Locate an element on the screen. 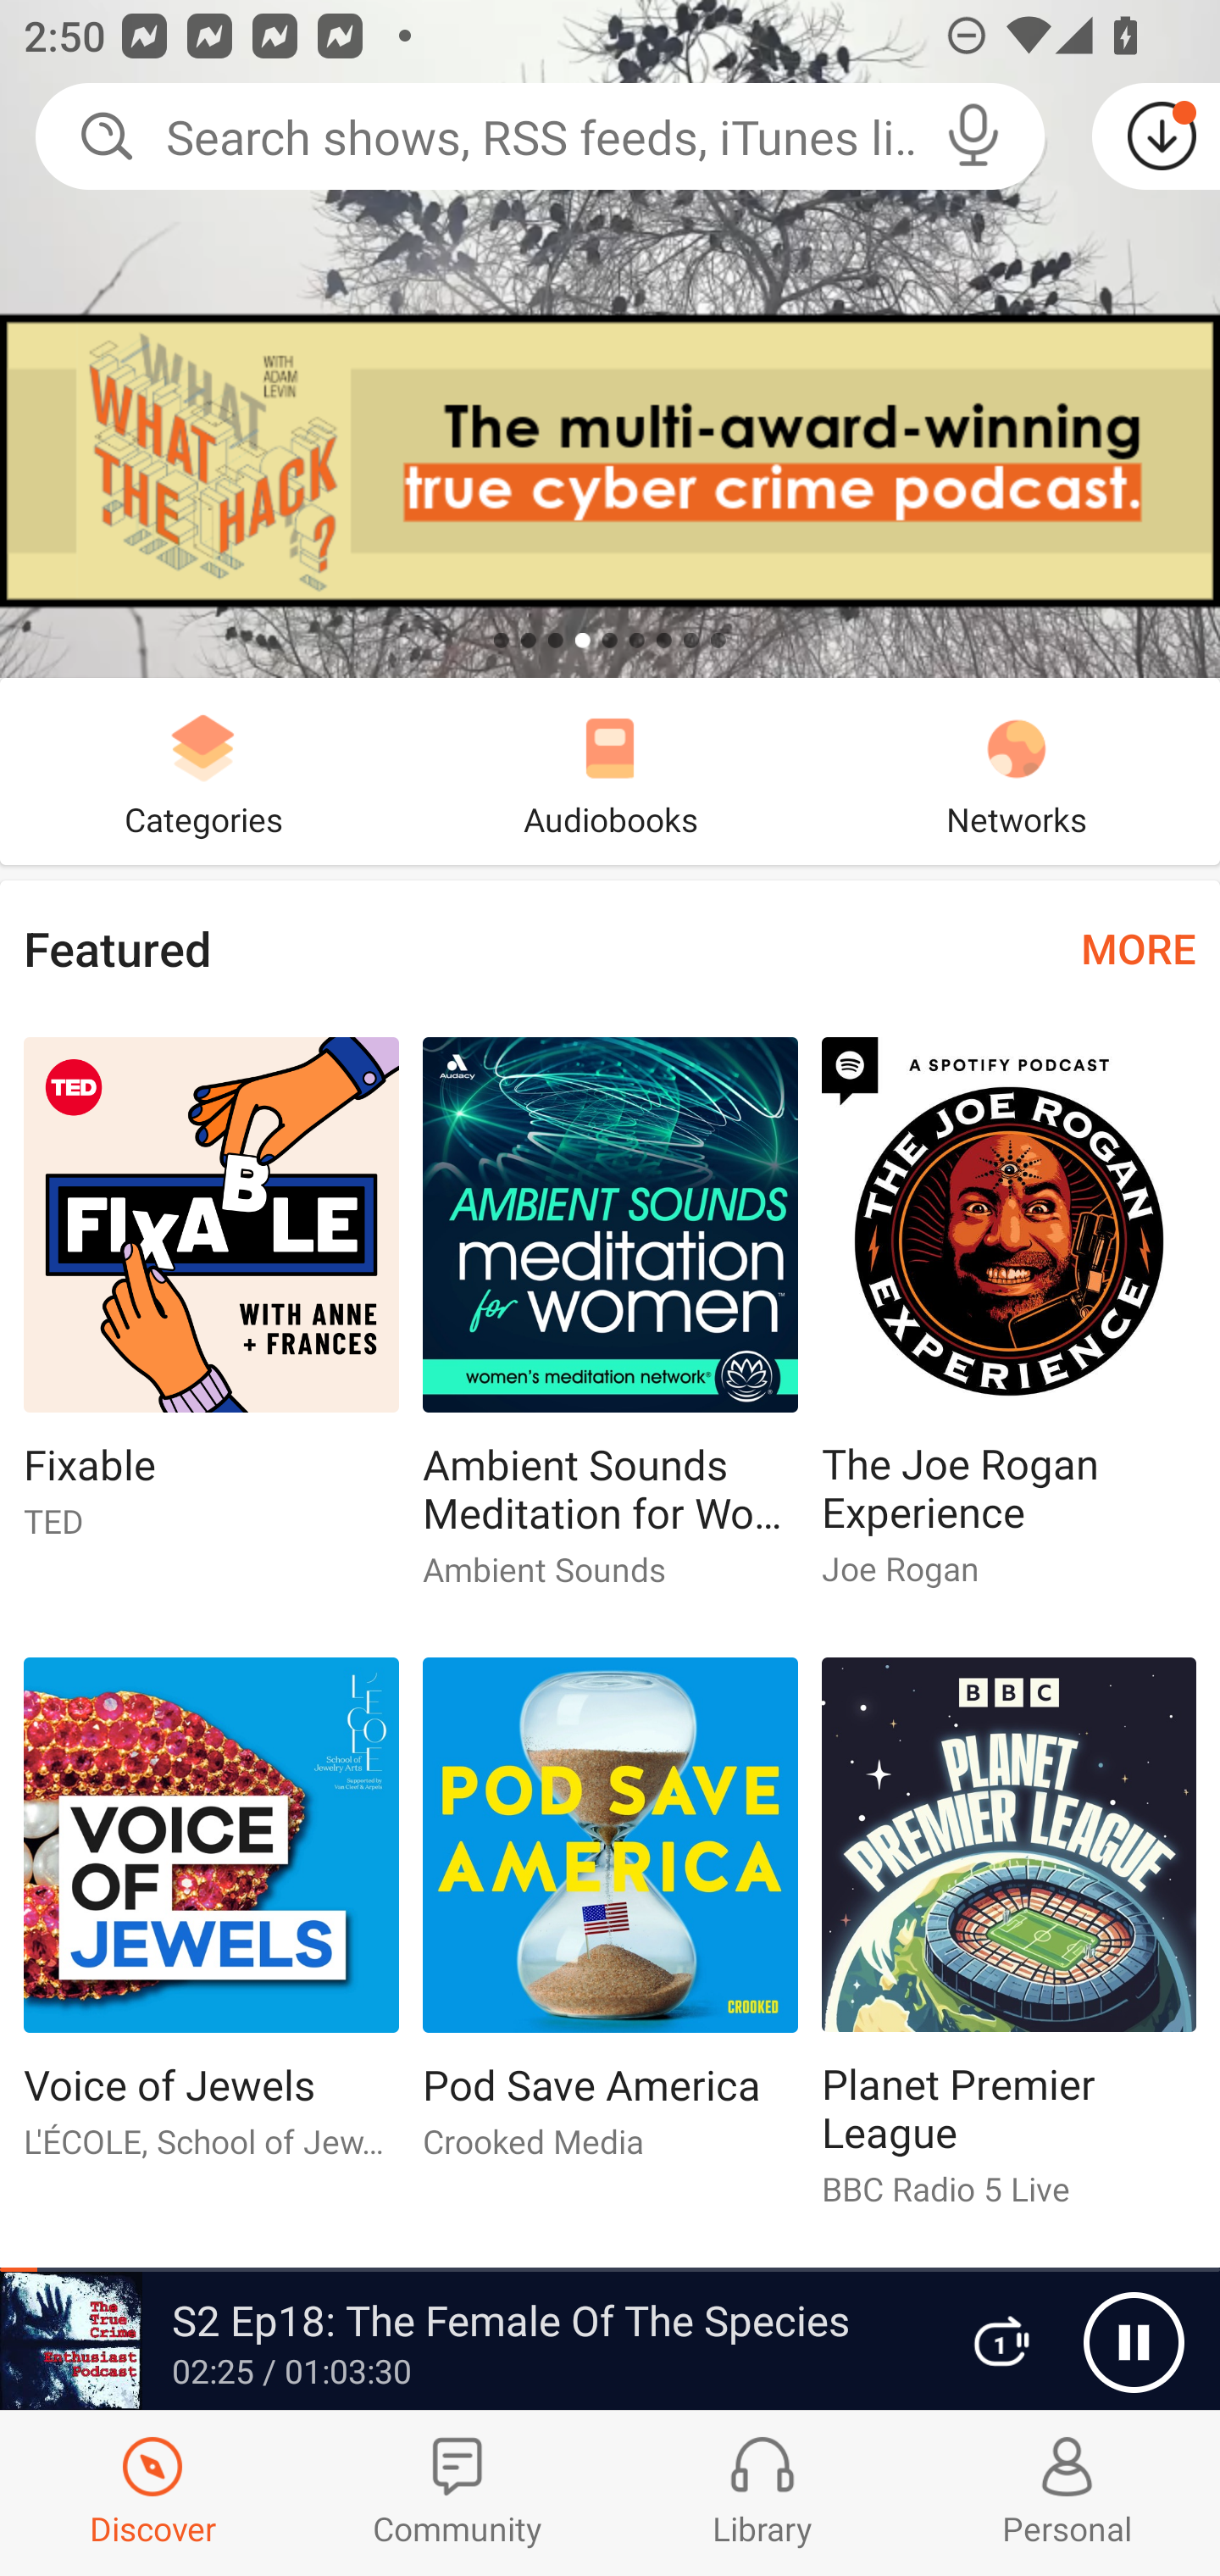  Discover is located at coordinates (152, 2493).